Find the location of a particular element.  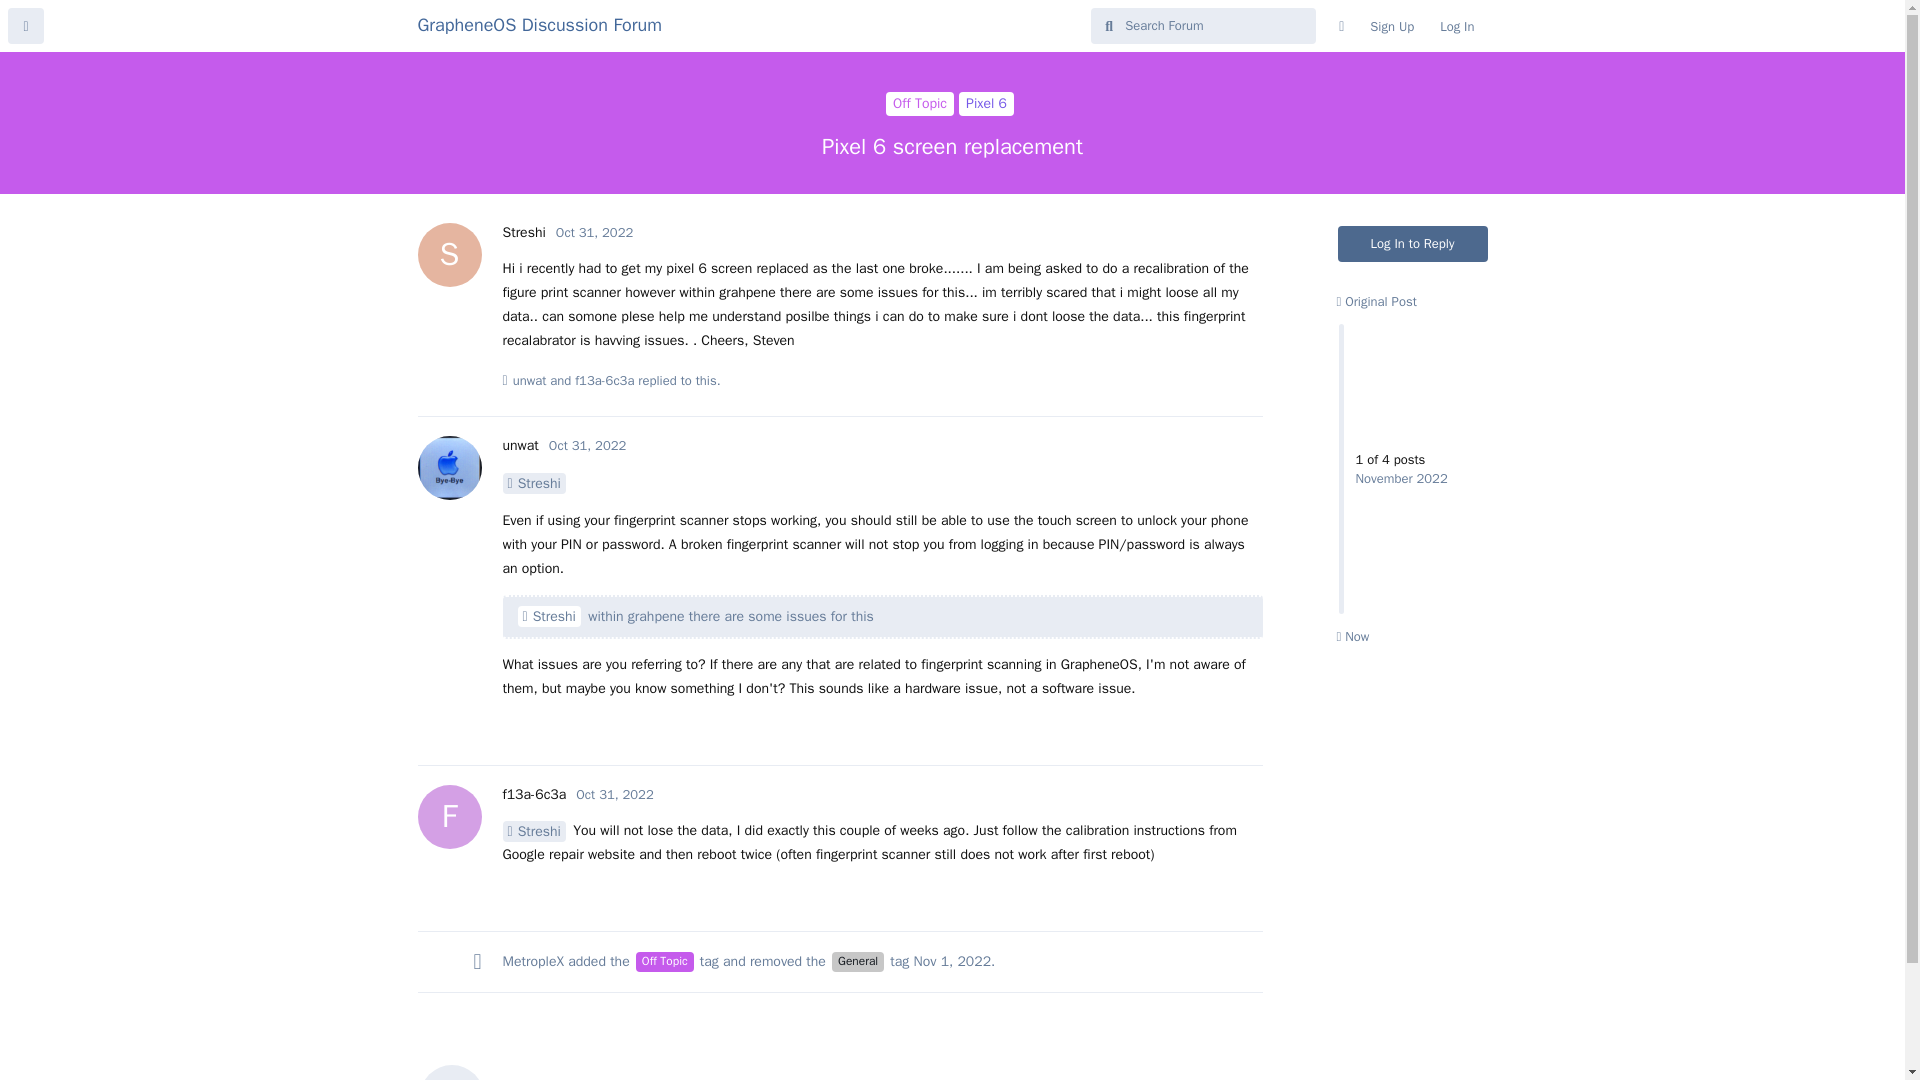

Monday, October 31, 2022 10:39 PM is located at coordinates (594, 232).